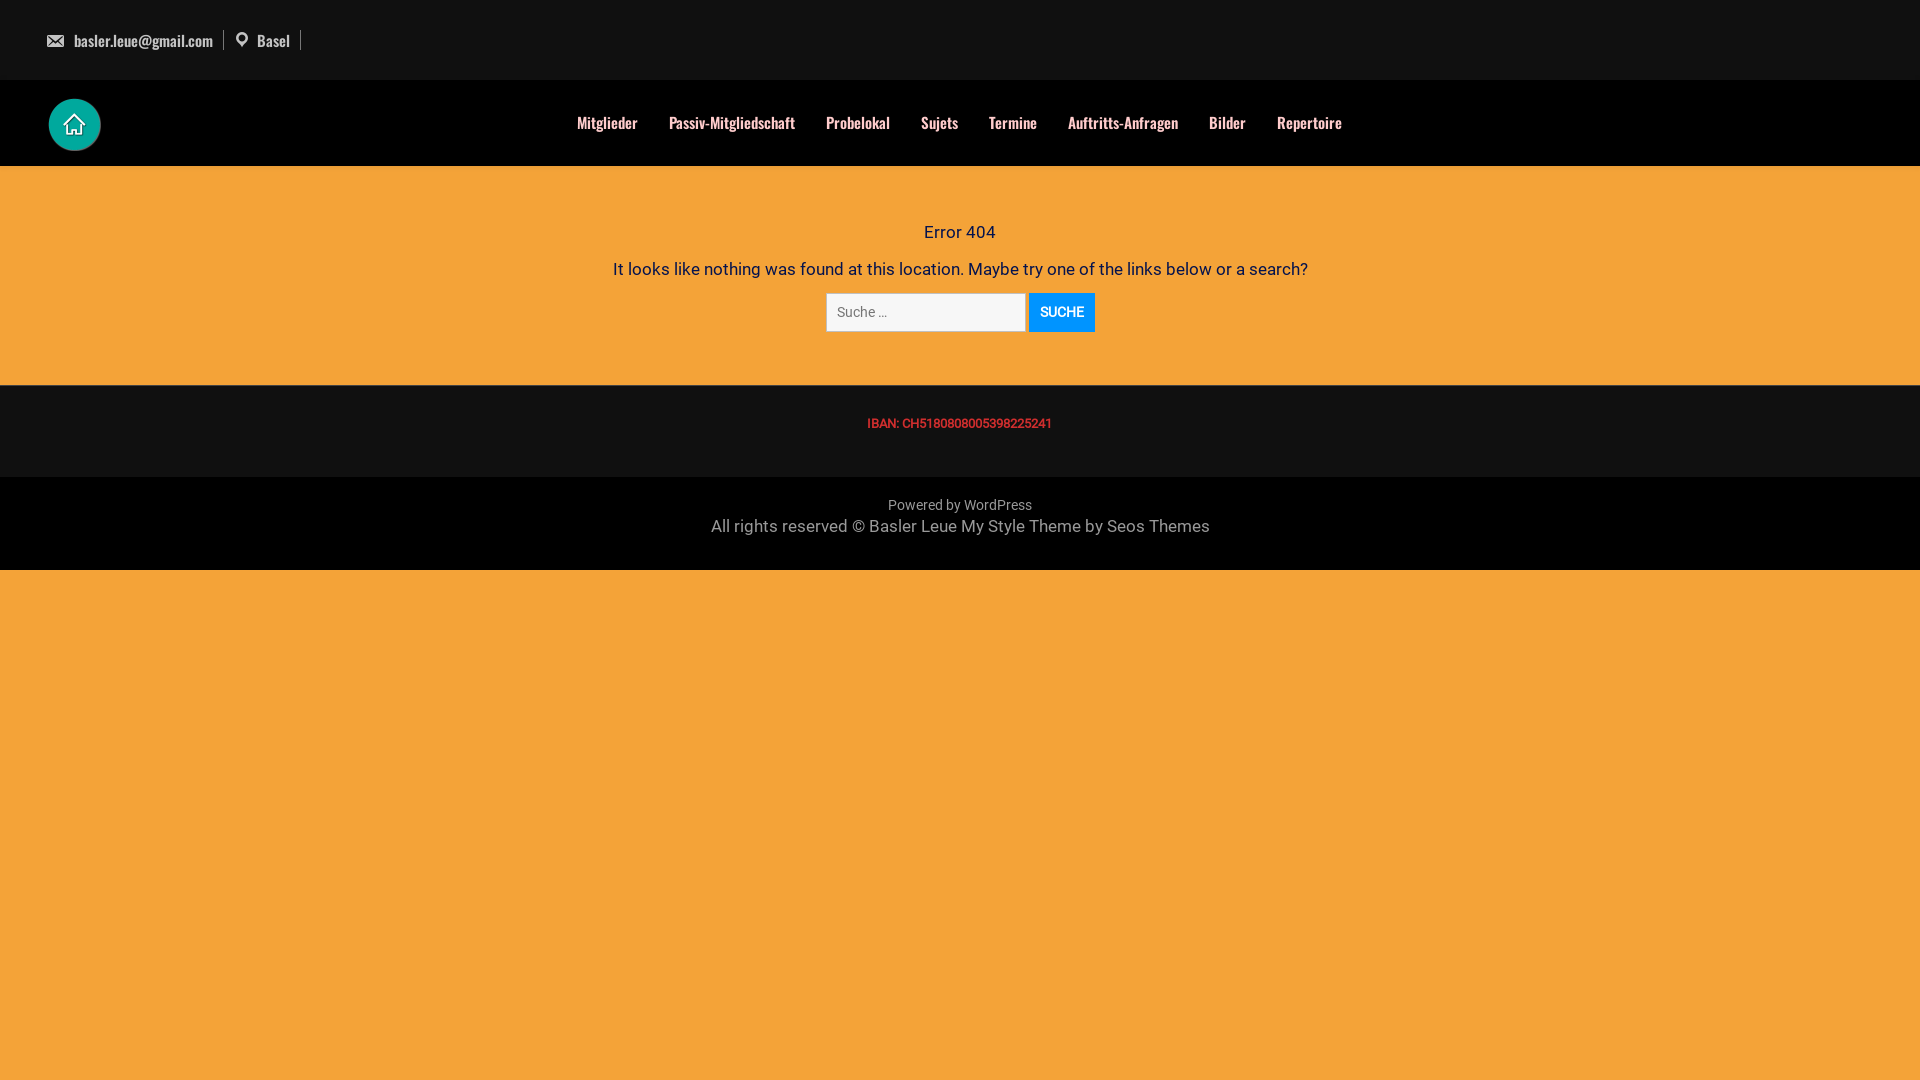 This screenshot has width=1920, height=1080. I want to click on Passiv-Mitgliedschaft, so click(732, 123).